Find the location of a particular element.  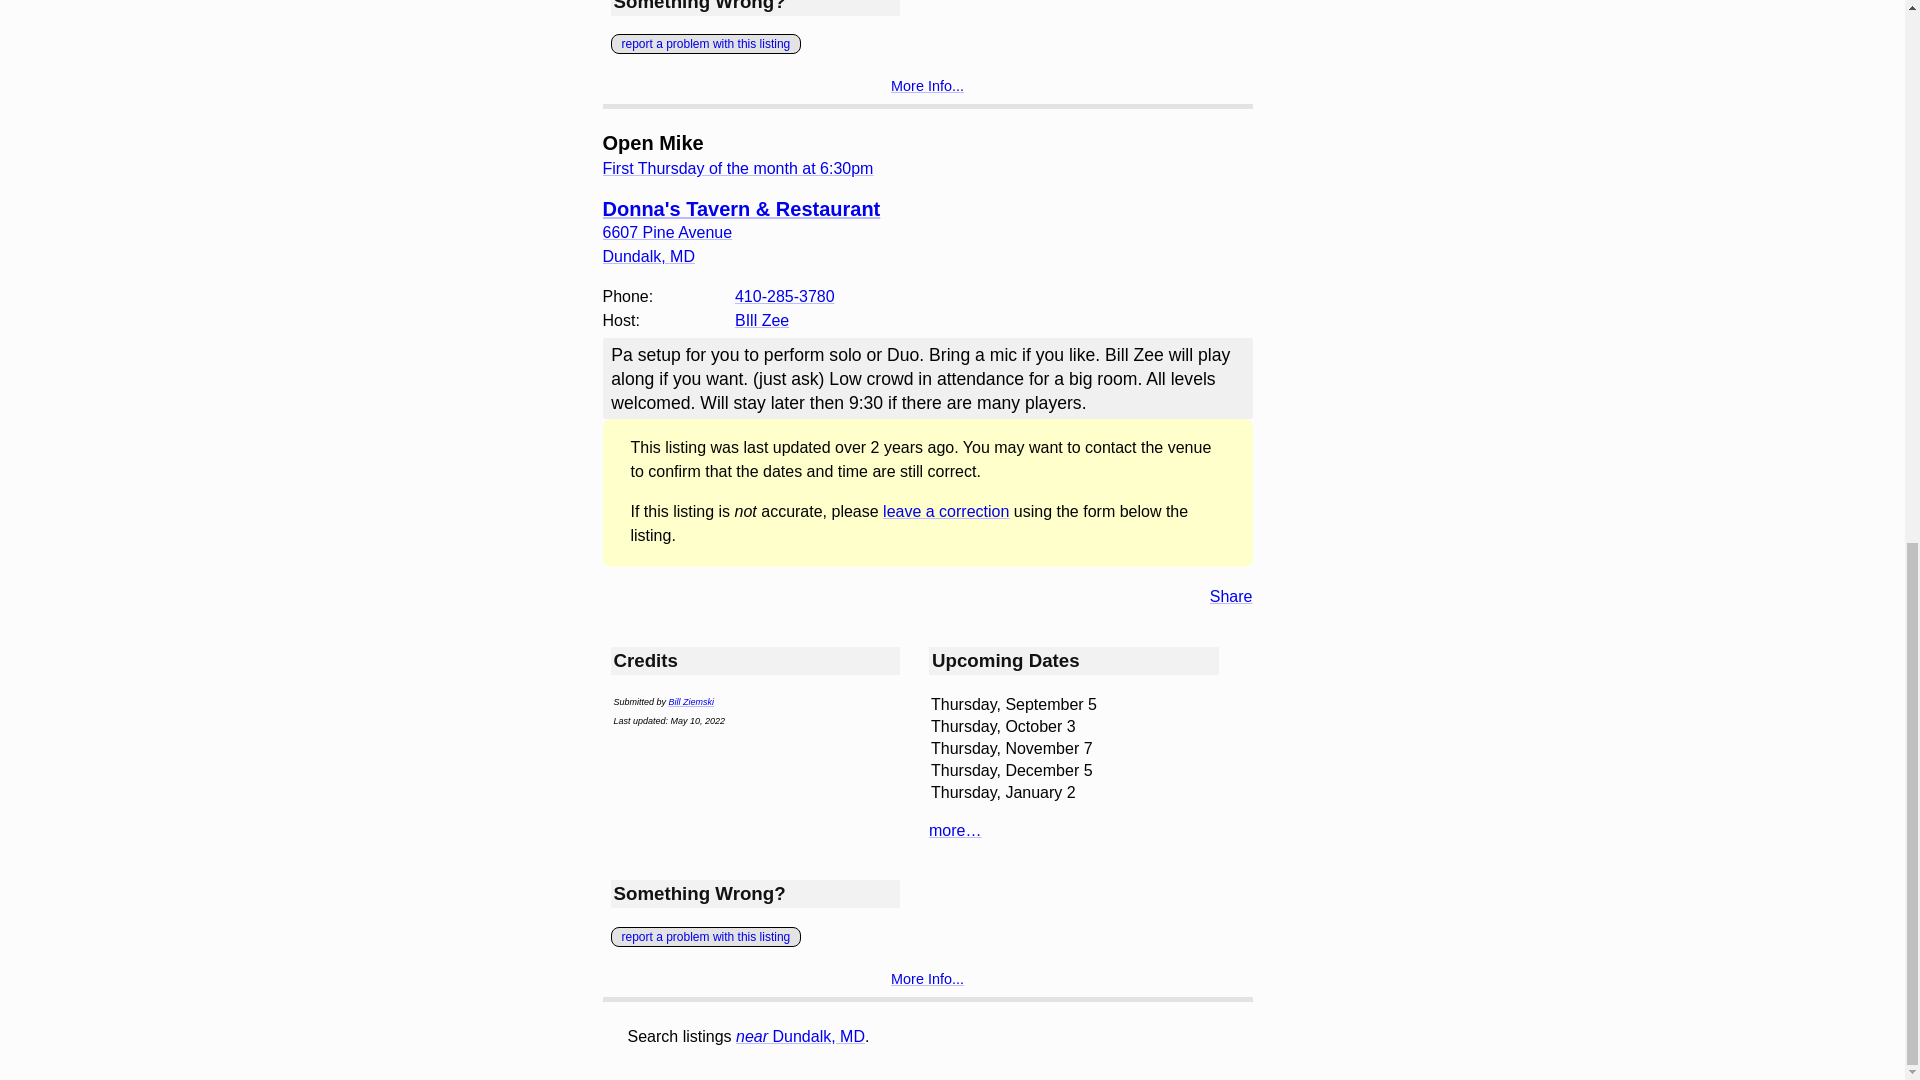

report a problem with this listing is located at coordinates (705, 44).